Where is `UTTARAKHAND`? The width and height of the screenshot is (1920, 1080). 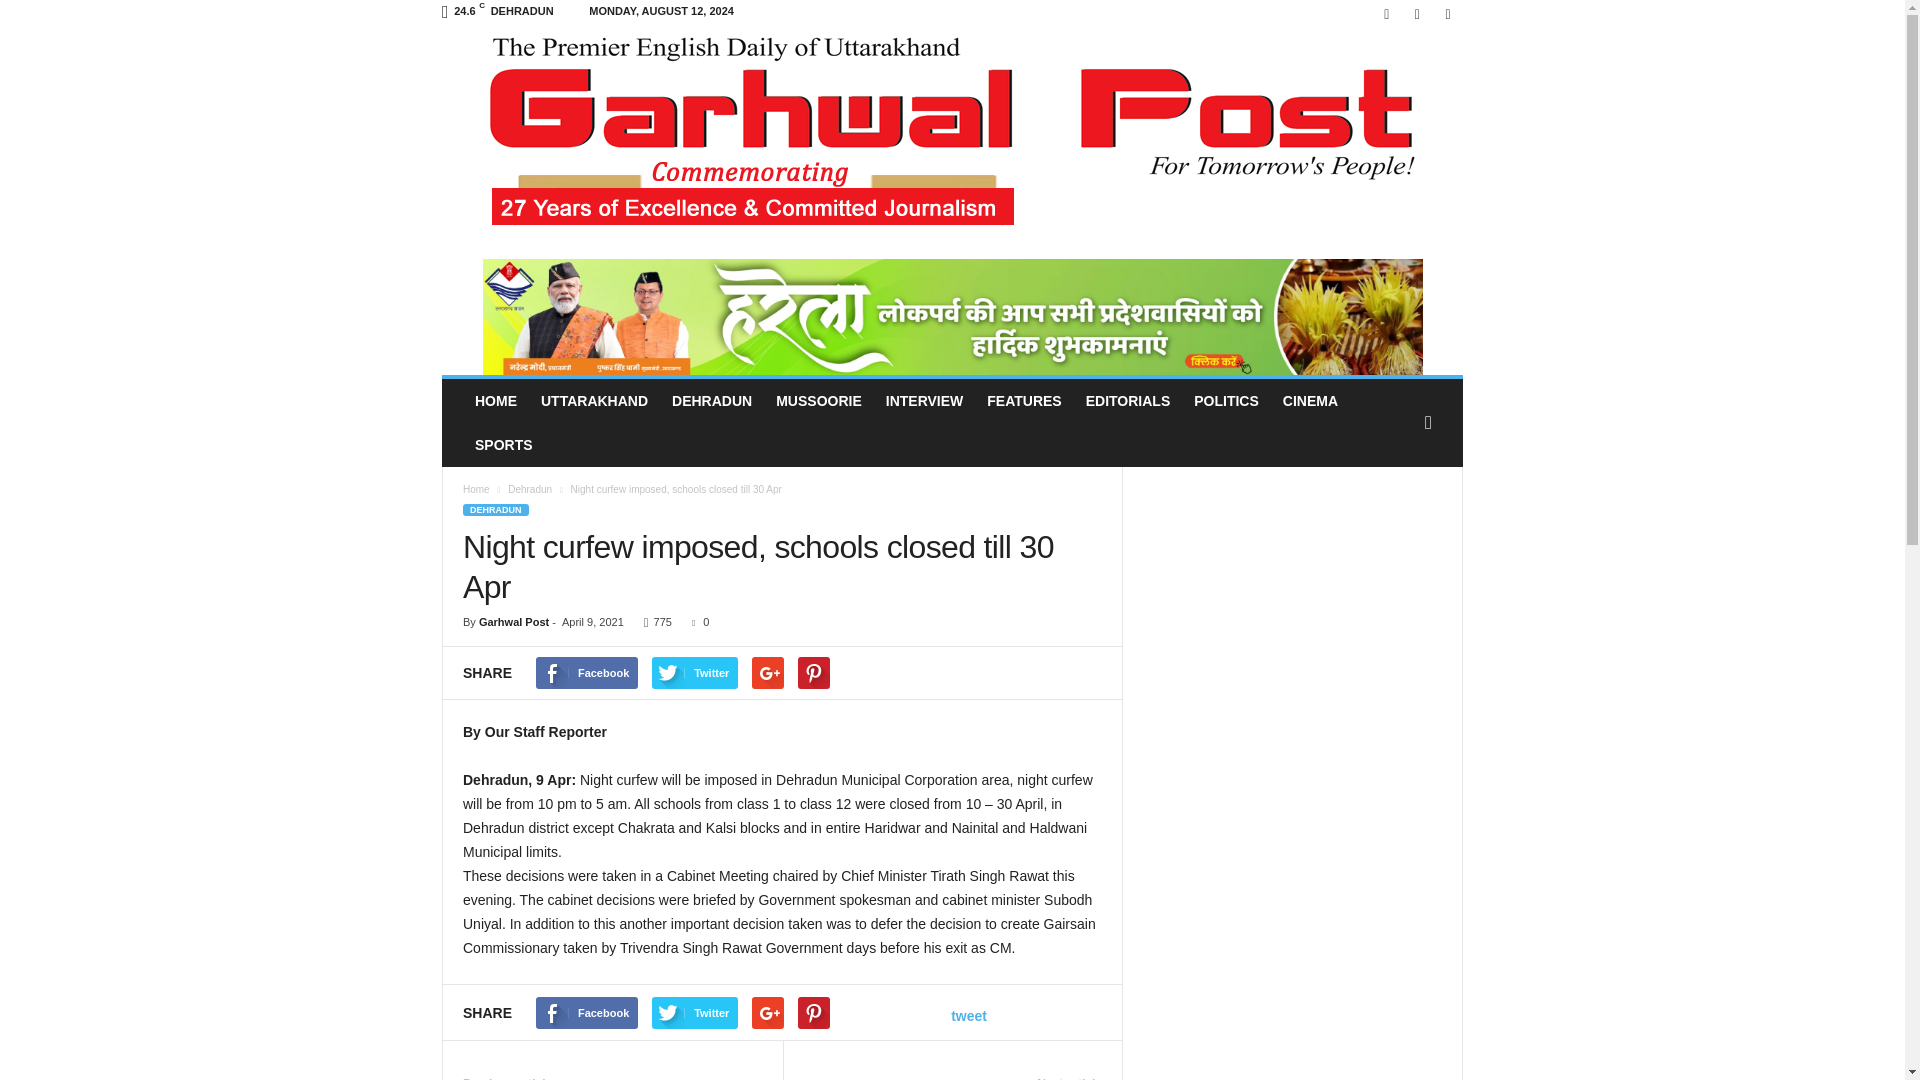 UTTARAKHAND is located at coordinates (594, 401).